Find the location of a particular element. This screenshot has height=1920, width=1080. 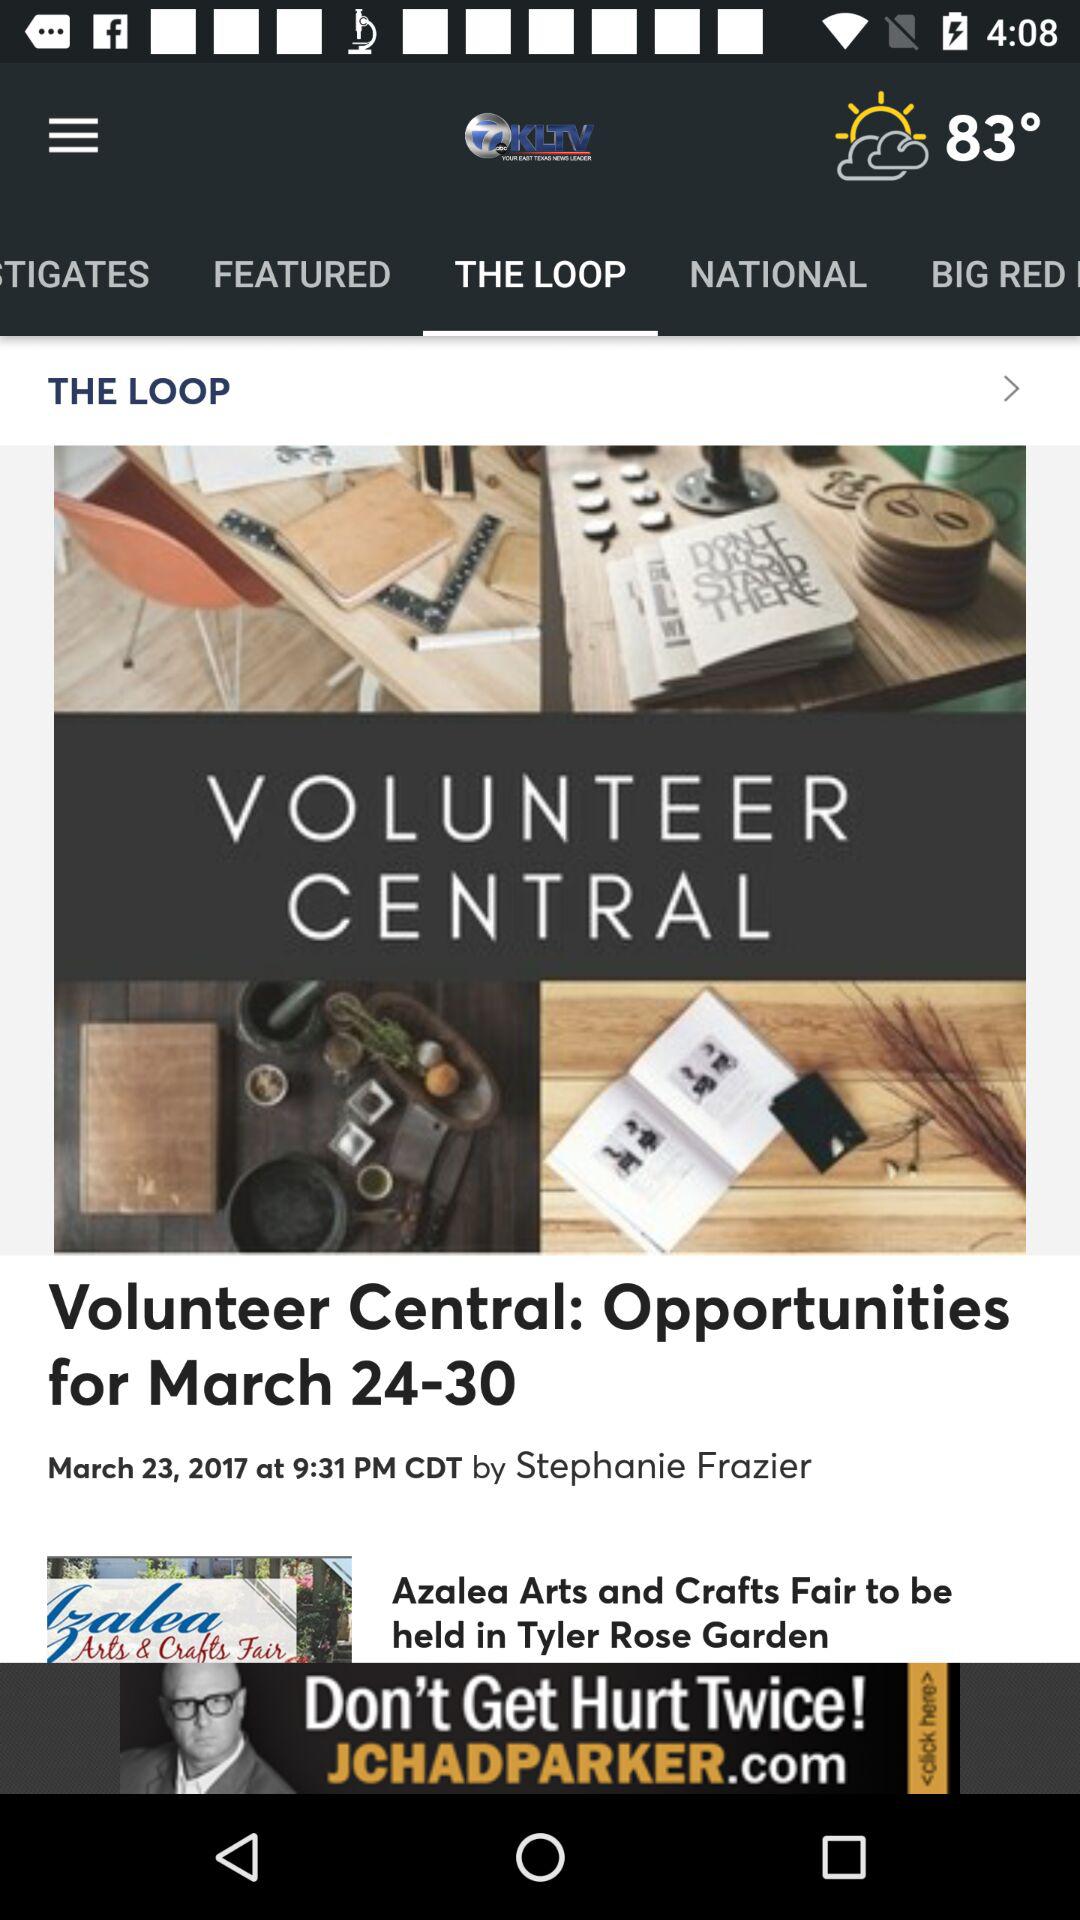

see article is located at coordinates (540, 1728).